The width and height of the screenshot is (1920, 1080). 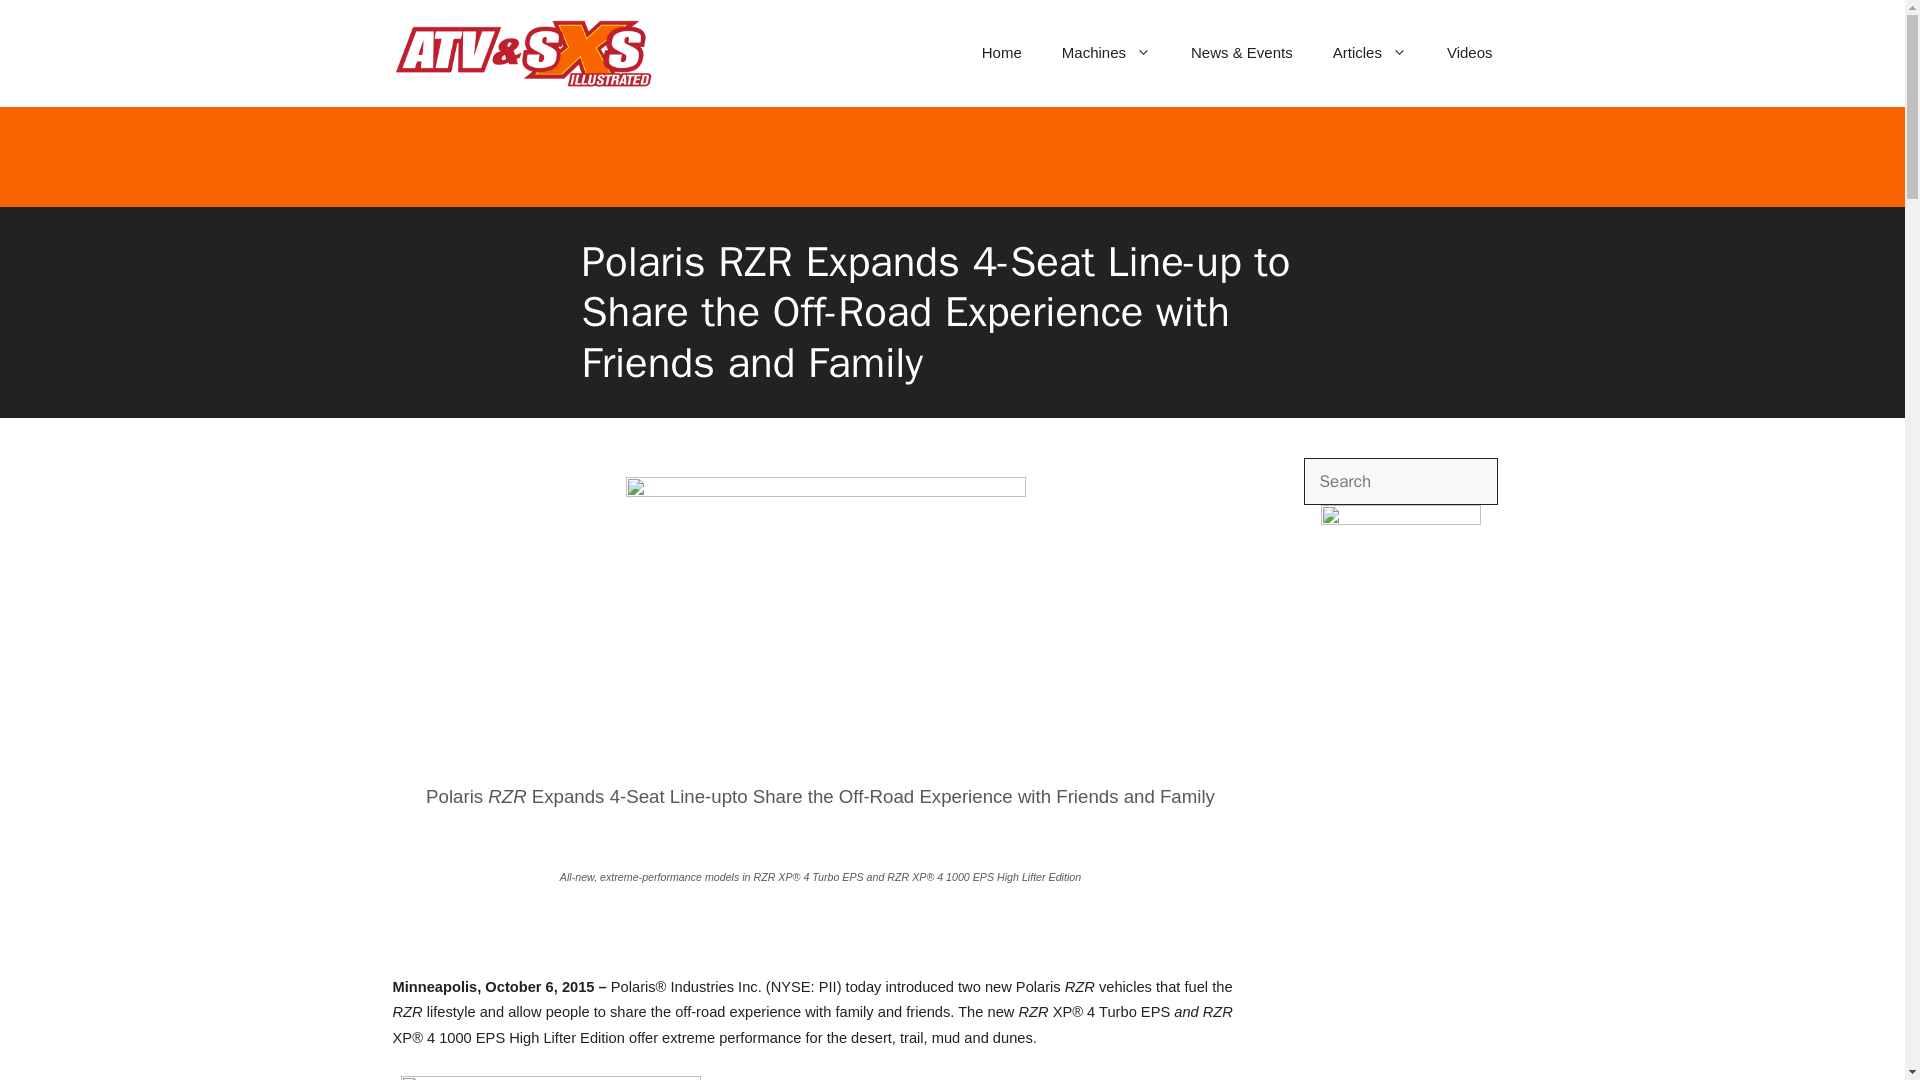 What do you see at coordinates (825, 492) in the screenshot?
I see `2016 RZR XP Turbo EPS Graphite Crystal` at bounding box center [825, 492].